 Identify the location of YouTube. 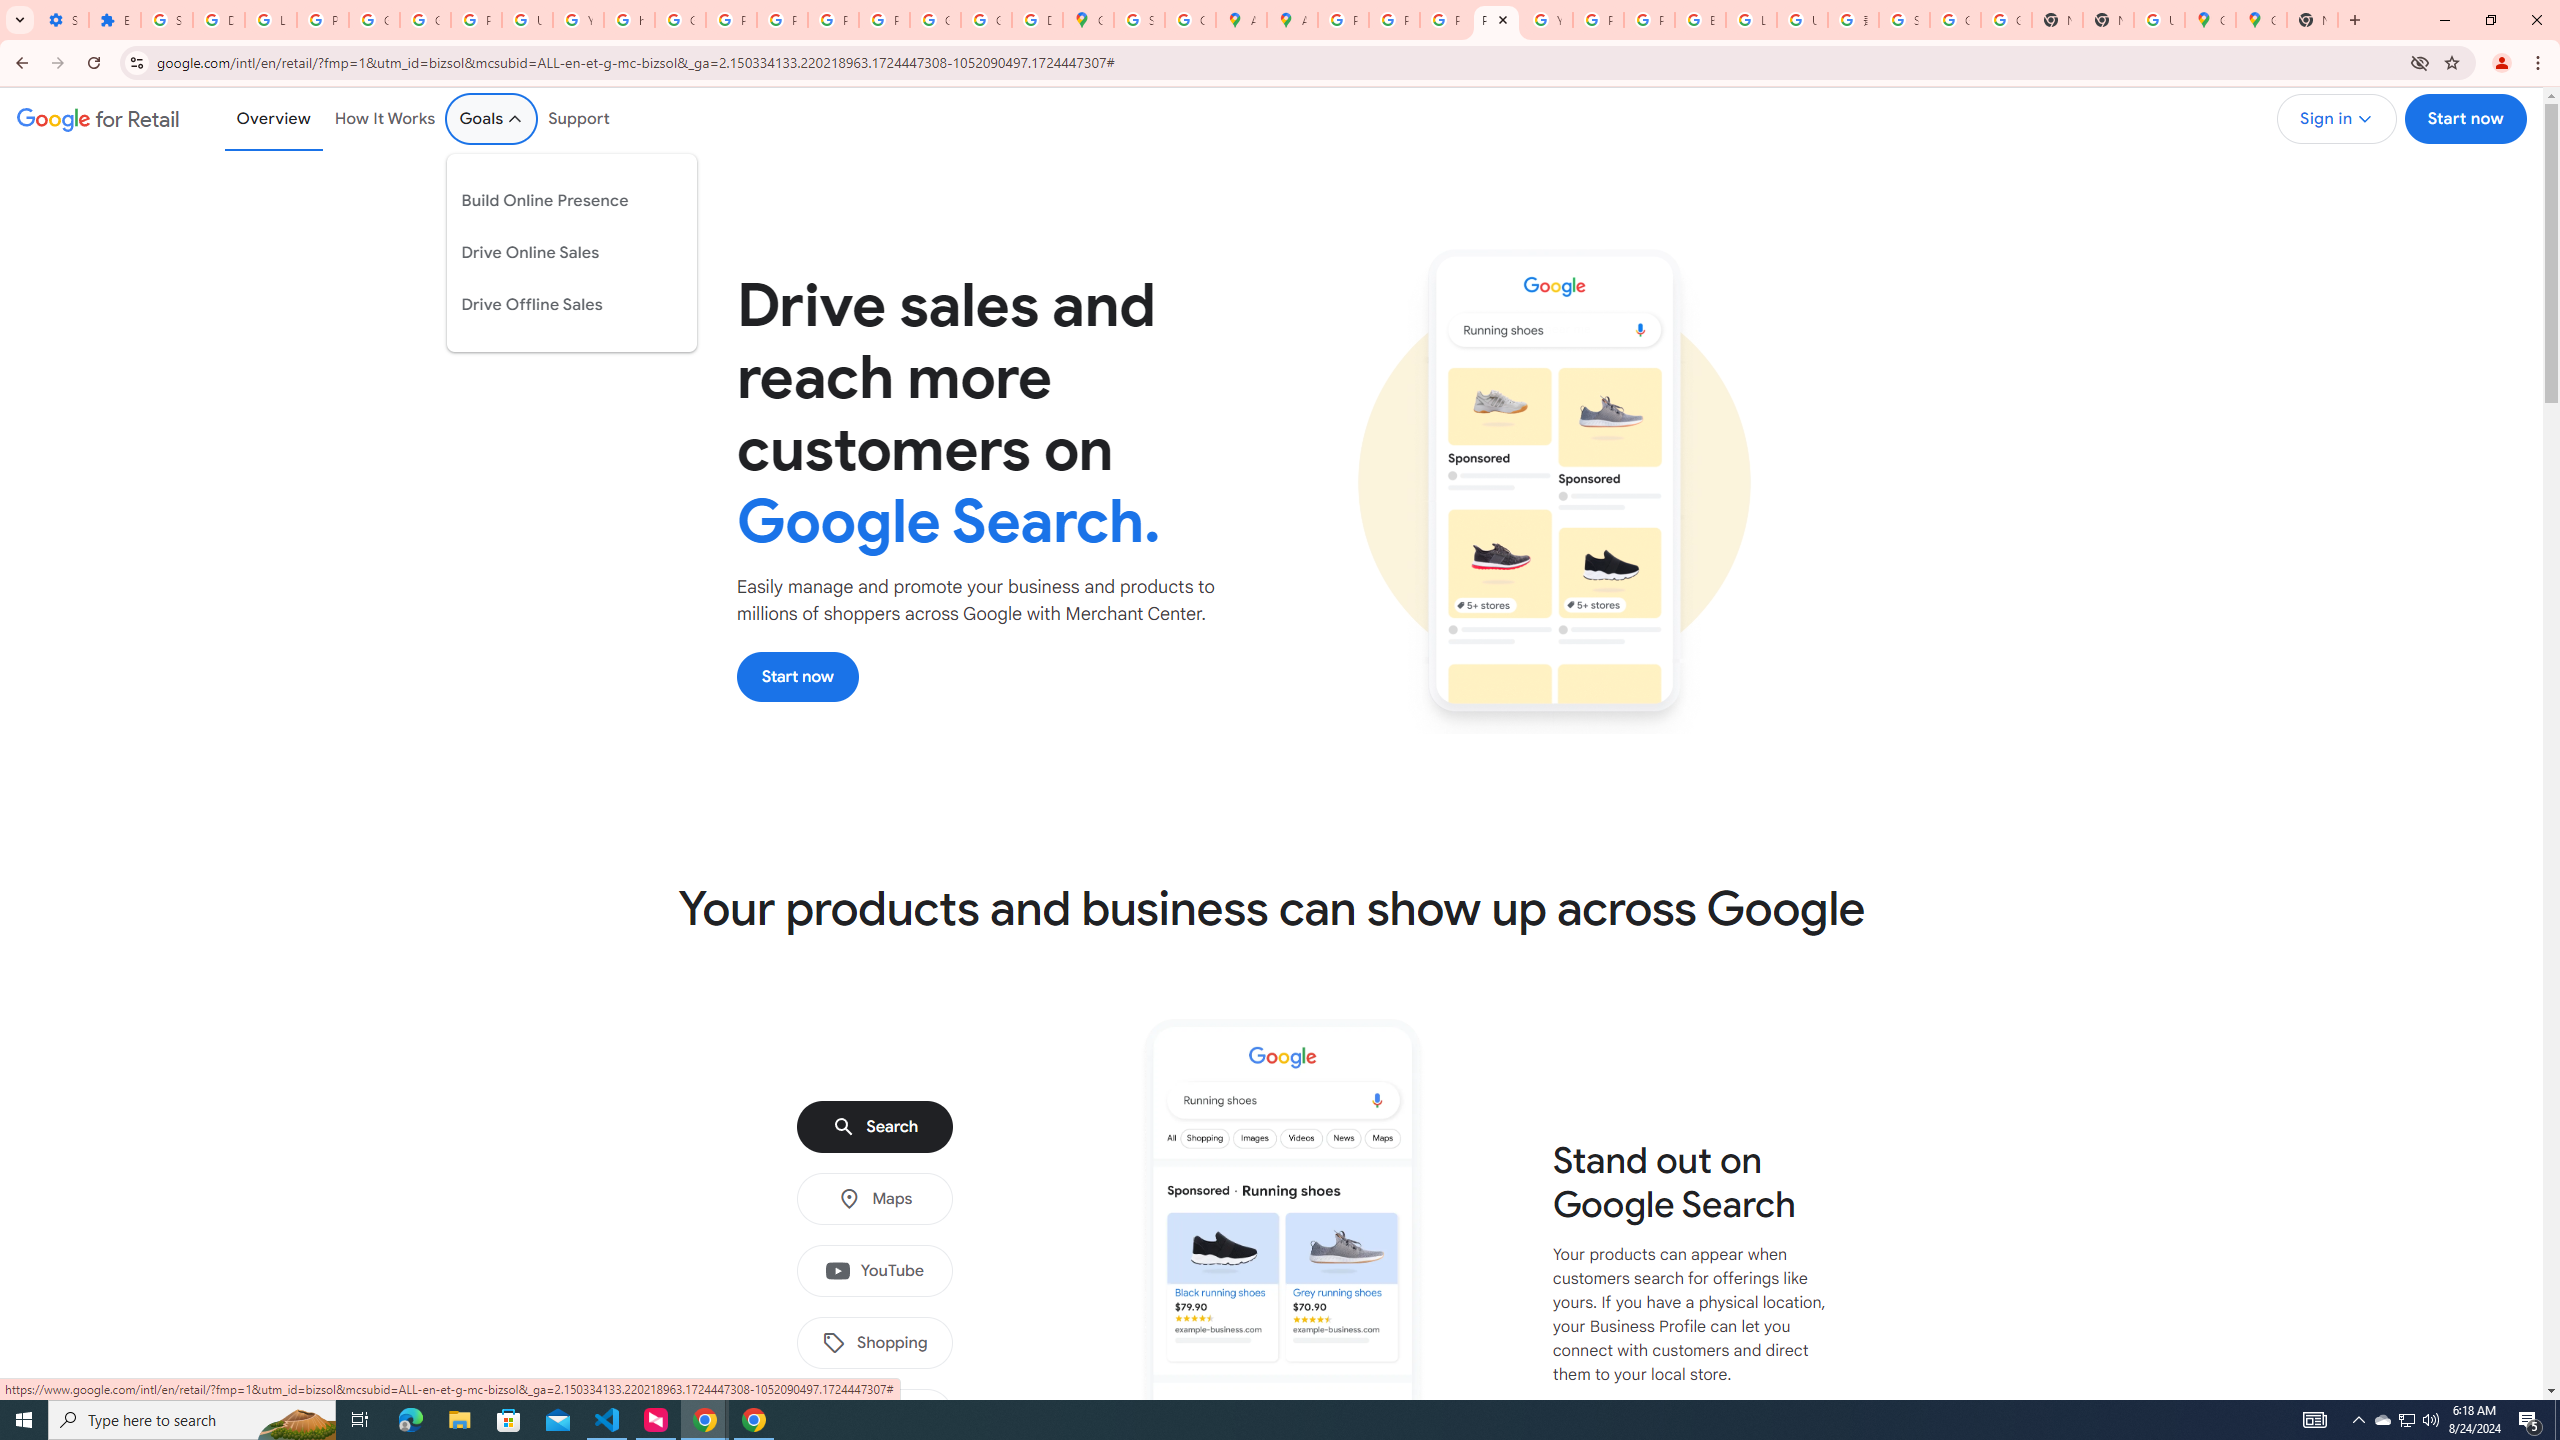
(576, 20).